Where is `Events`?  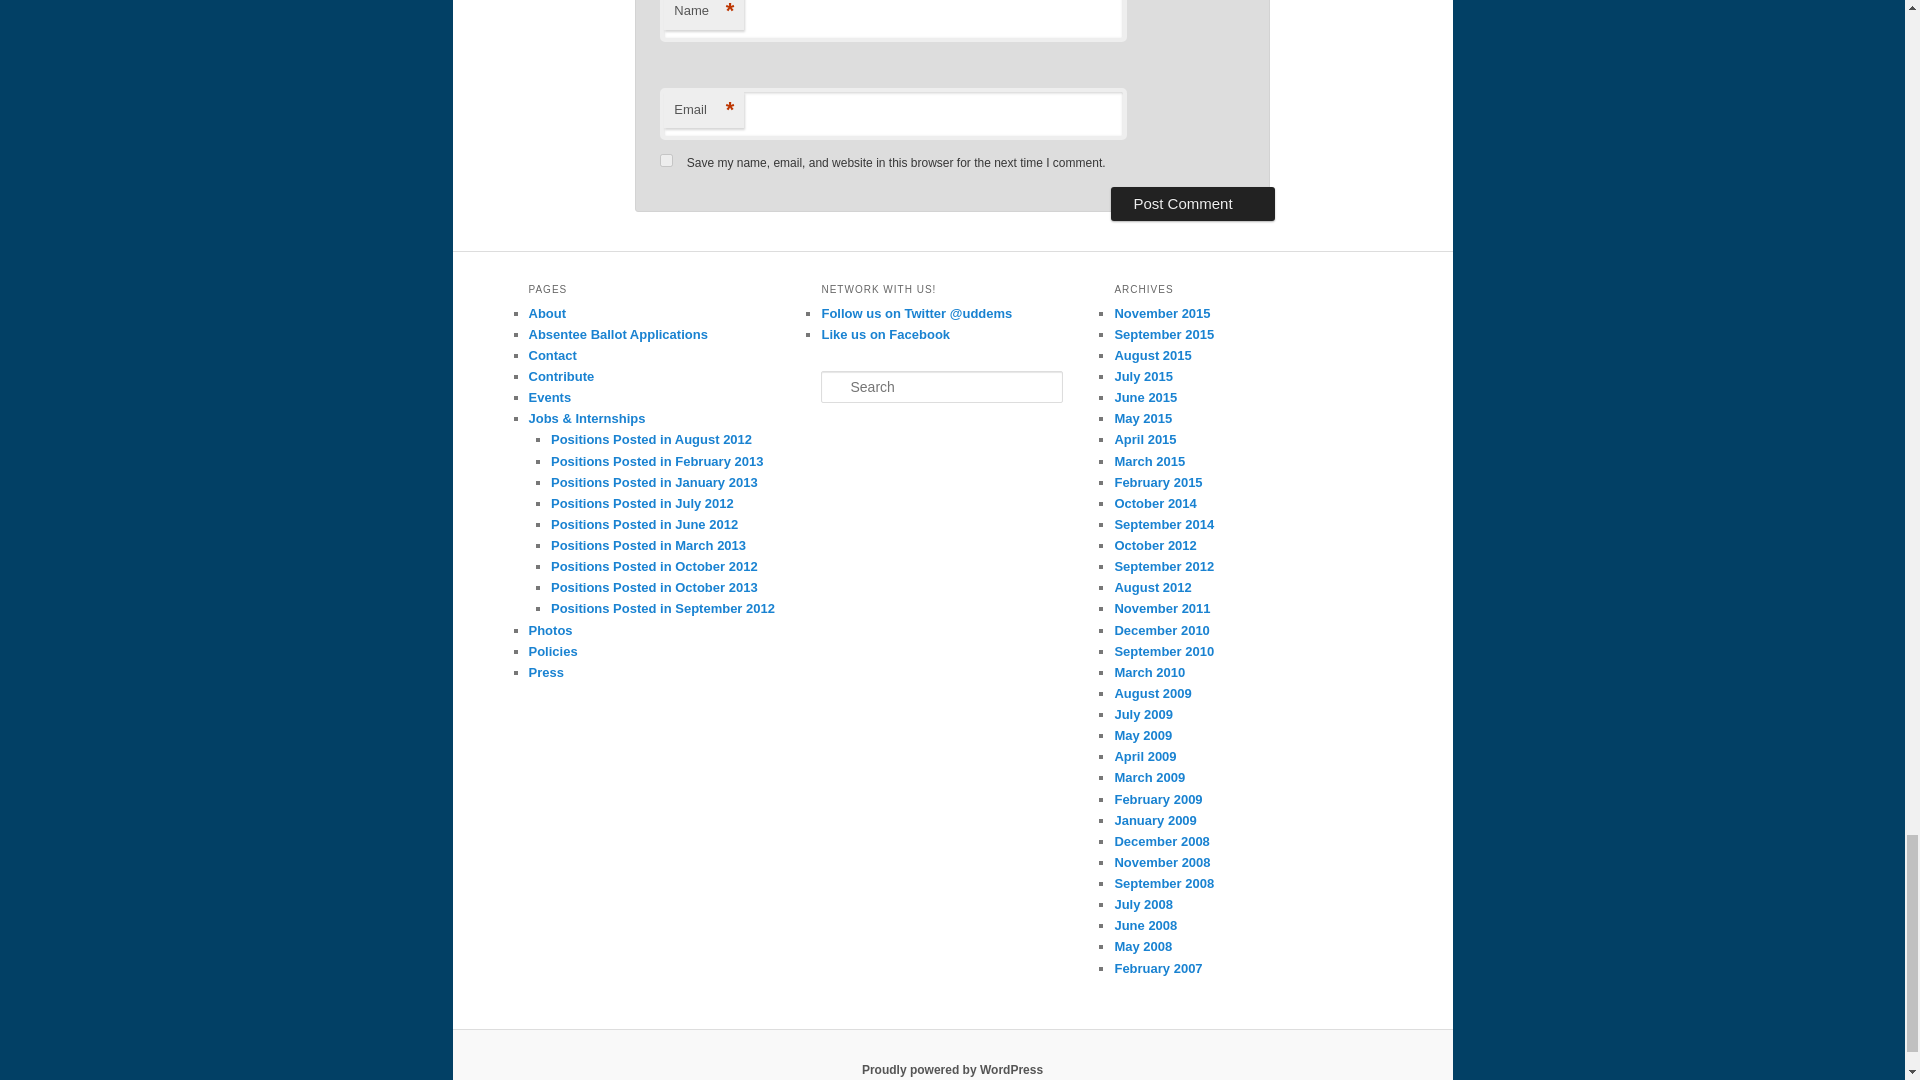 Events is located at coordinates (549, 397).